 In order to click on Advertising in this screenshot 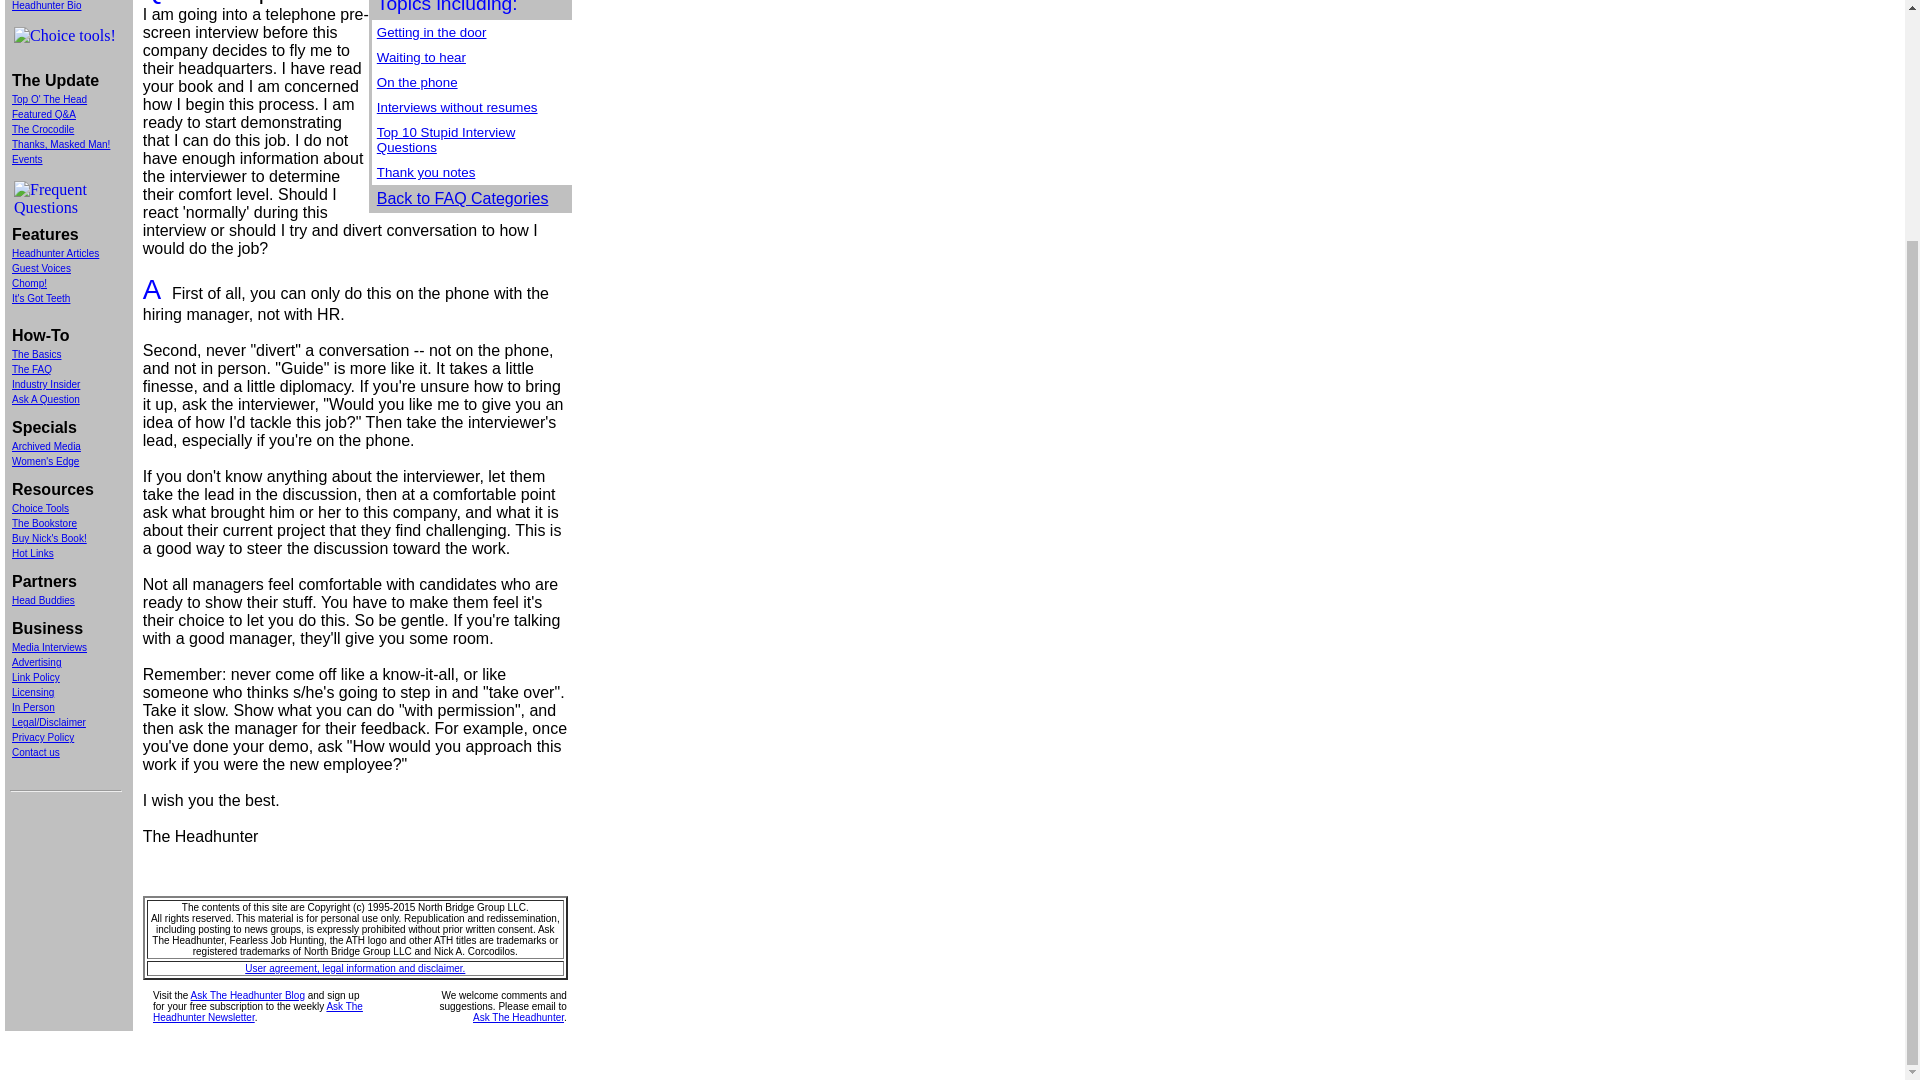, I will do `click(36, 662)`.